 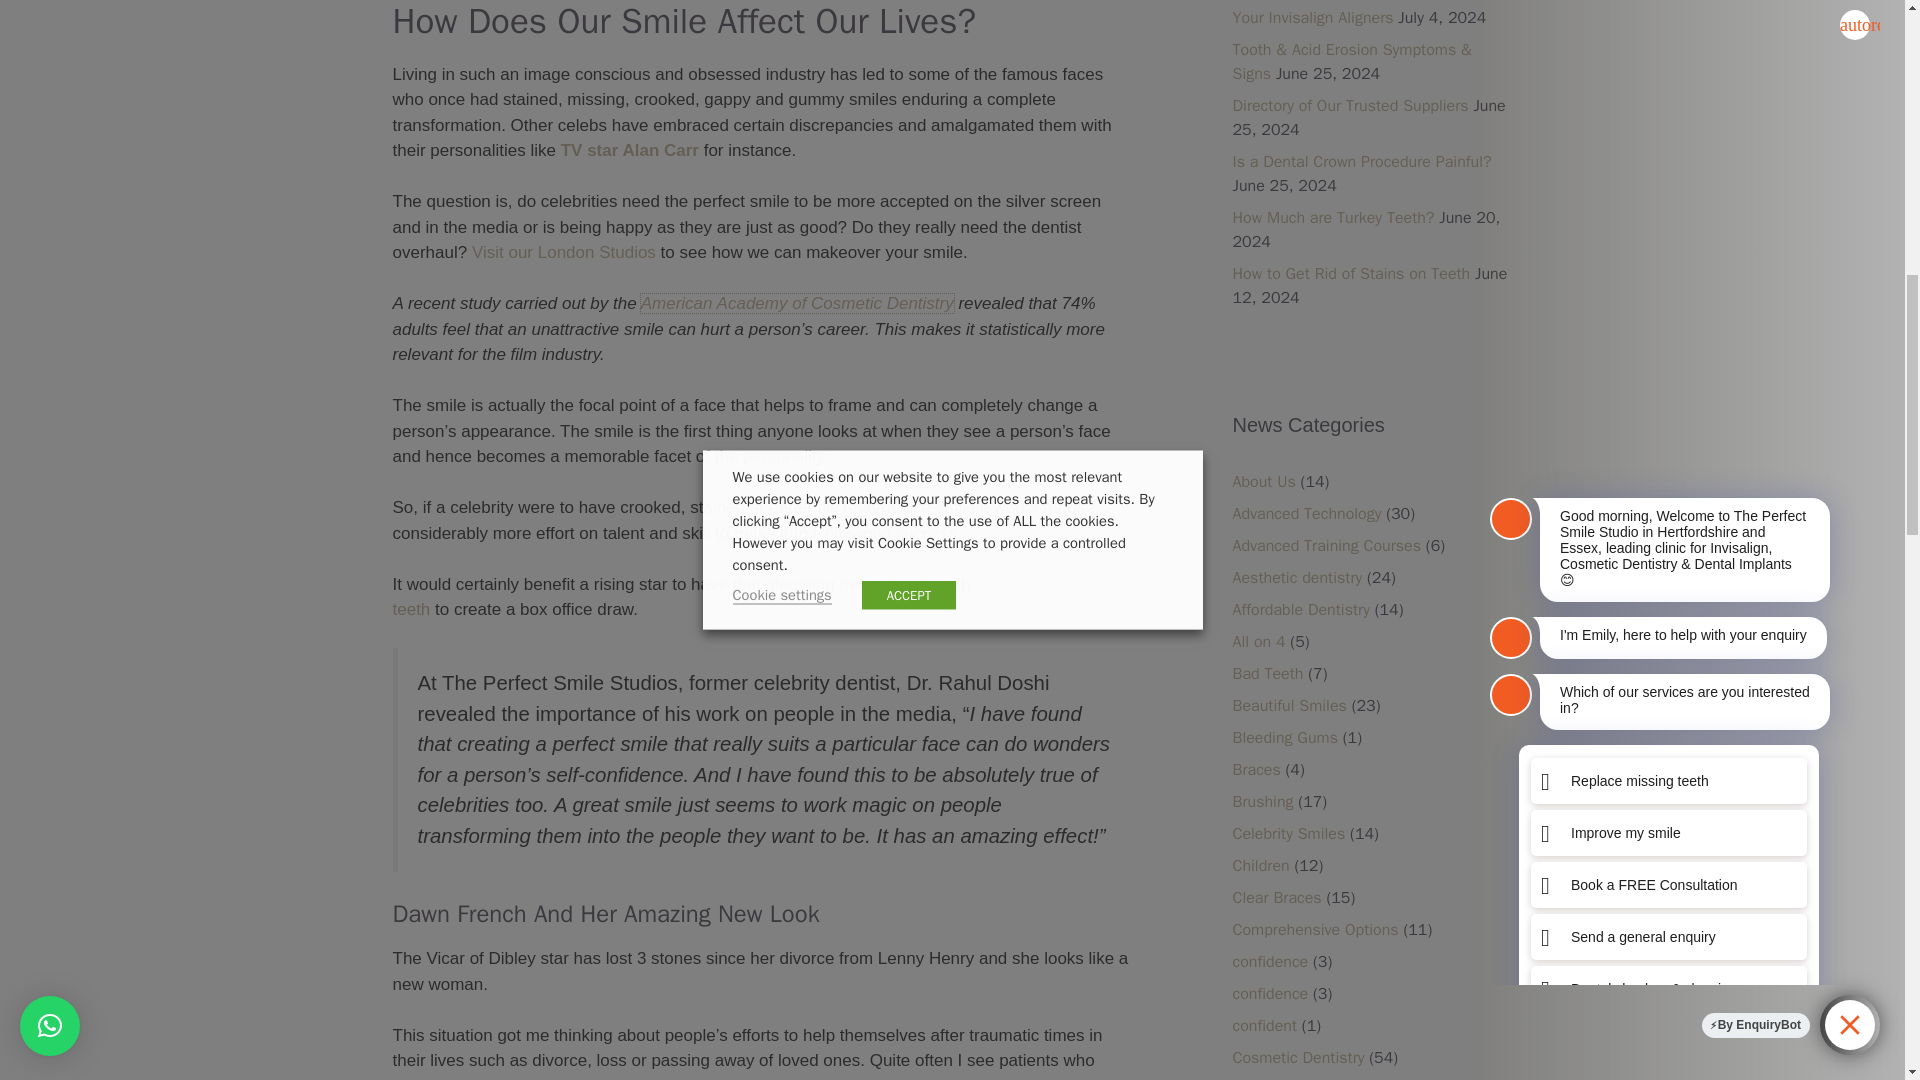 What do you see at coordinates (1855, 949) in the screenshot?
I see `Scroll back to top` at bounding box center [1855, 949].